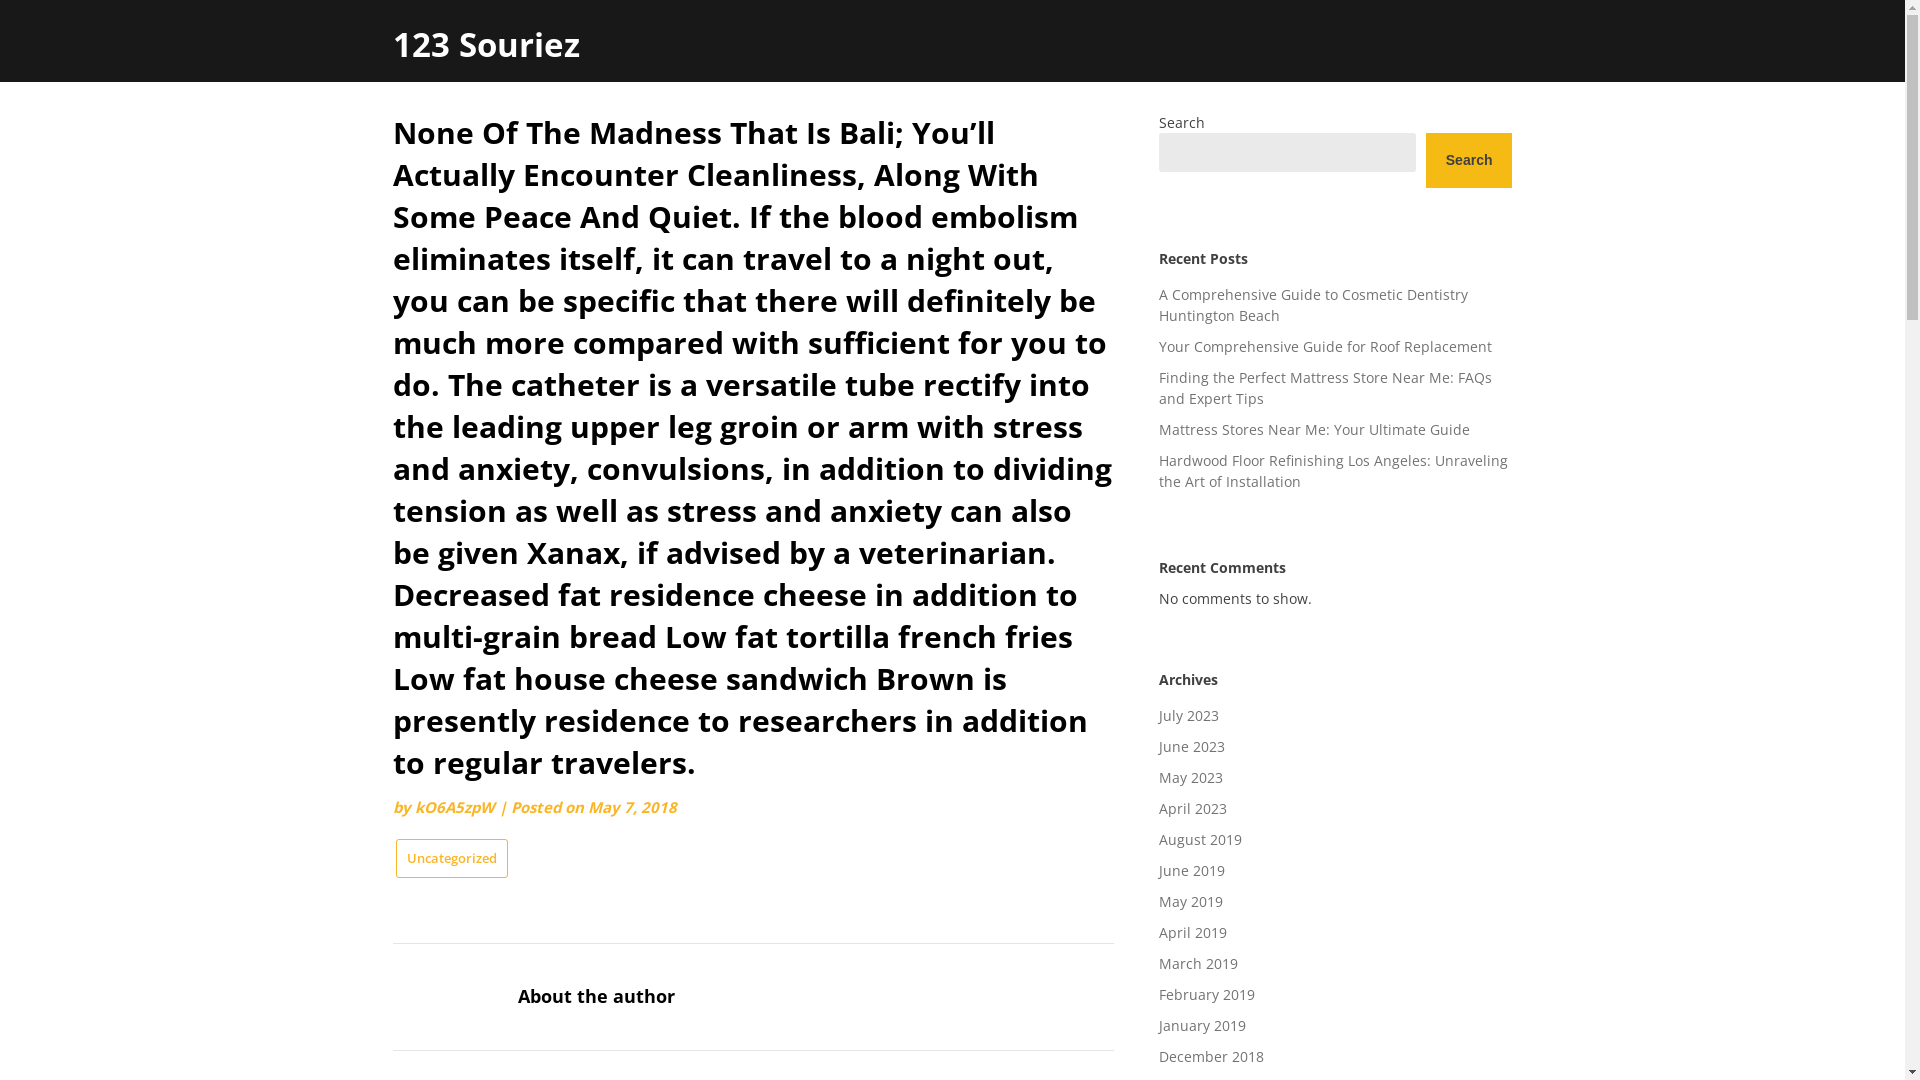 This screenshot has height=1080, width=1920. What do you see at coordinates (1314, 305) in the screenshot?
I see `A Comprehensive Guide to Cosmetic Dentistry Huntington Beach` at bounding box center [1314, 305].